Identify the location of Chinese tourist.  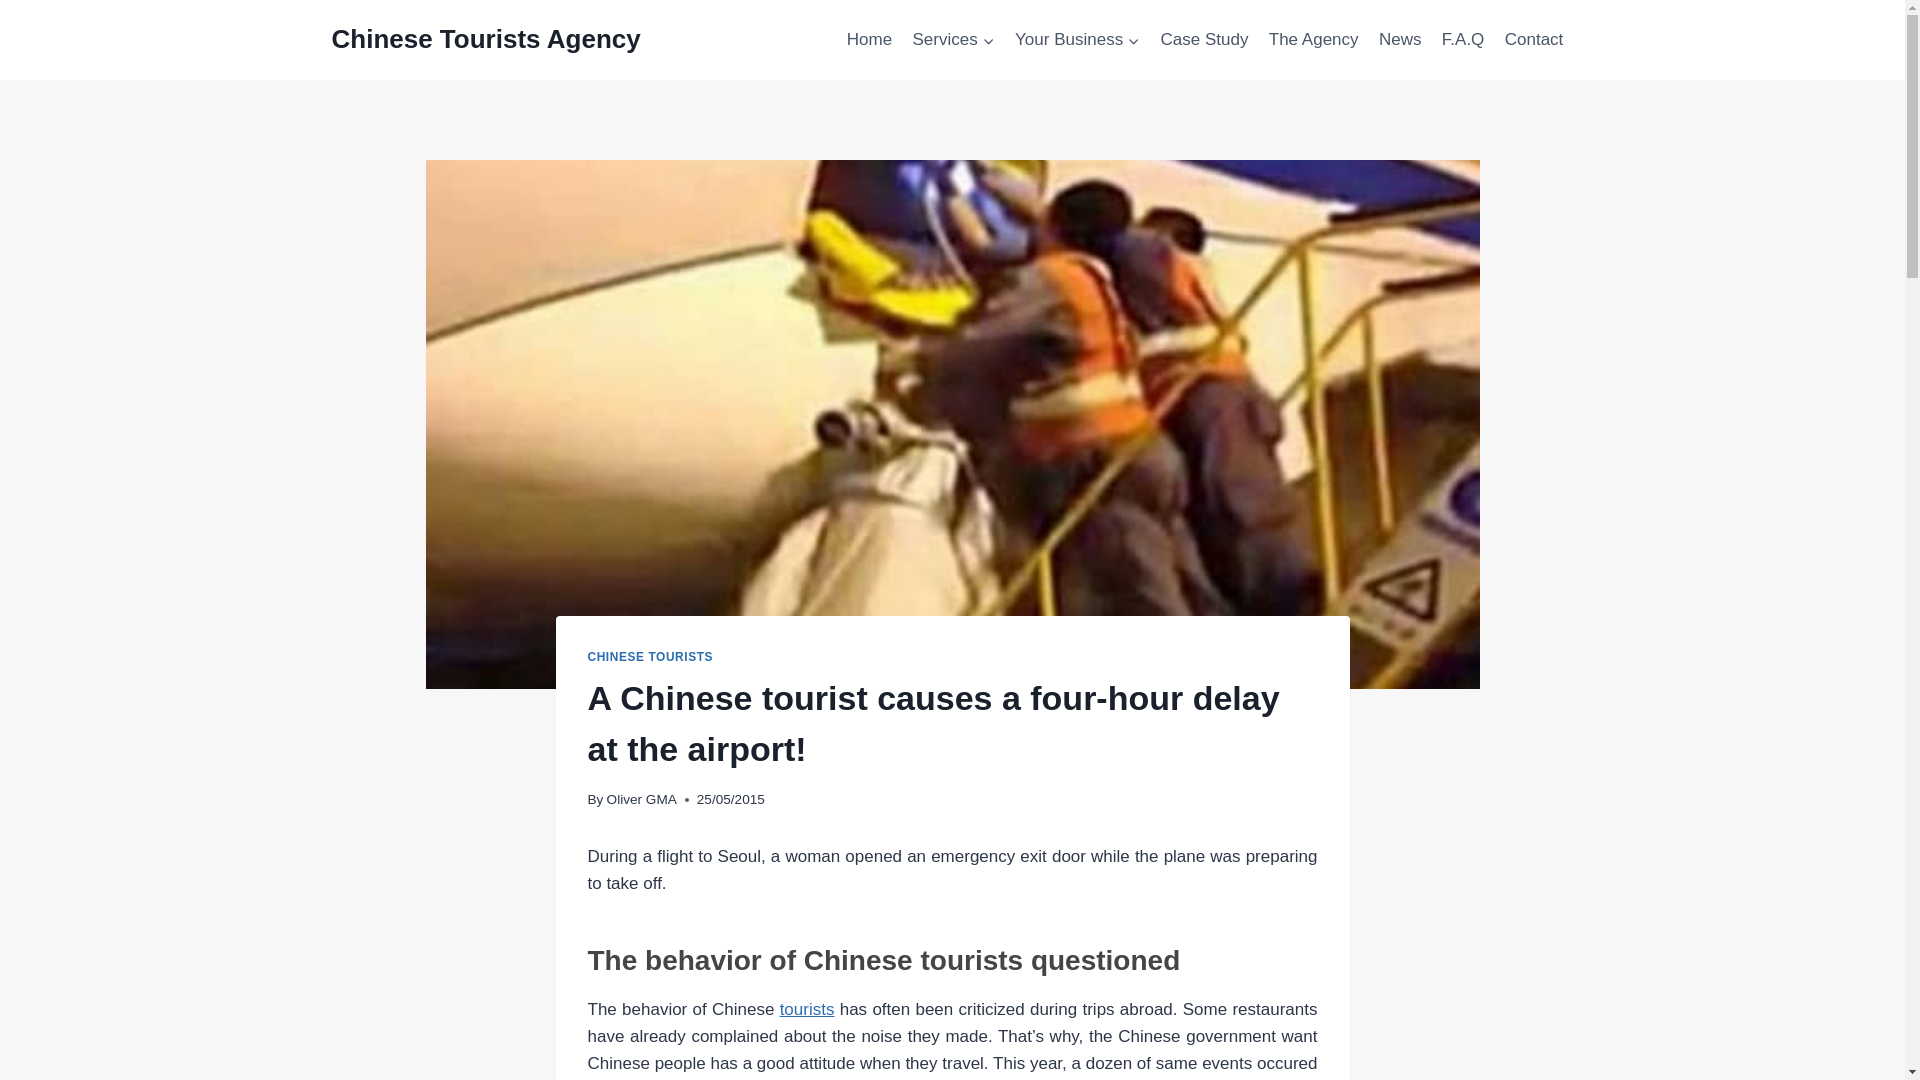
(1400, 40).